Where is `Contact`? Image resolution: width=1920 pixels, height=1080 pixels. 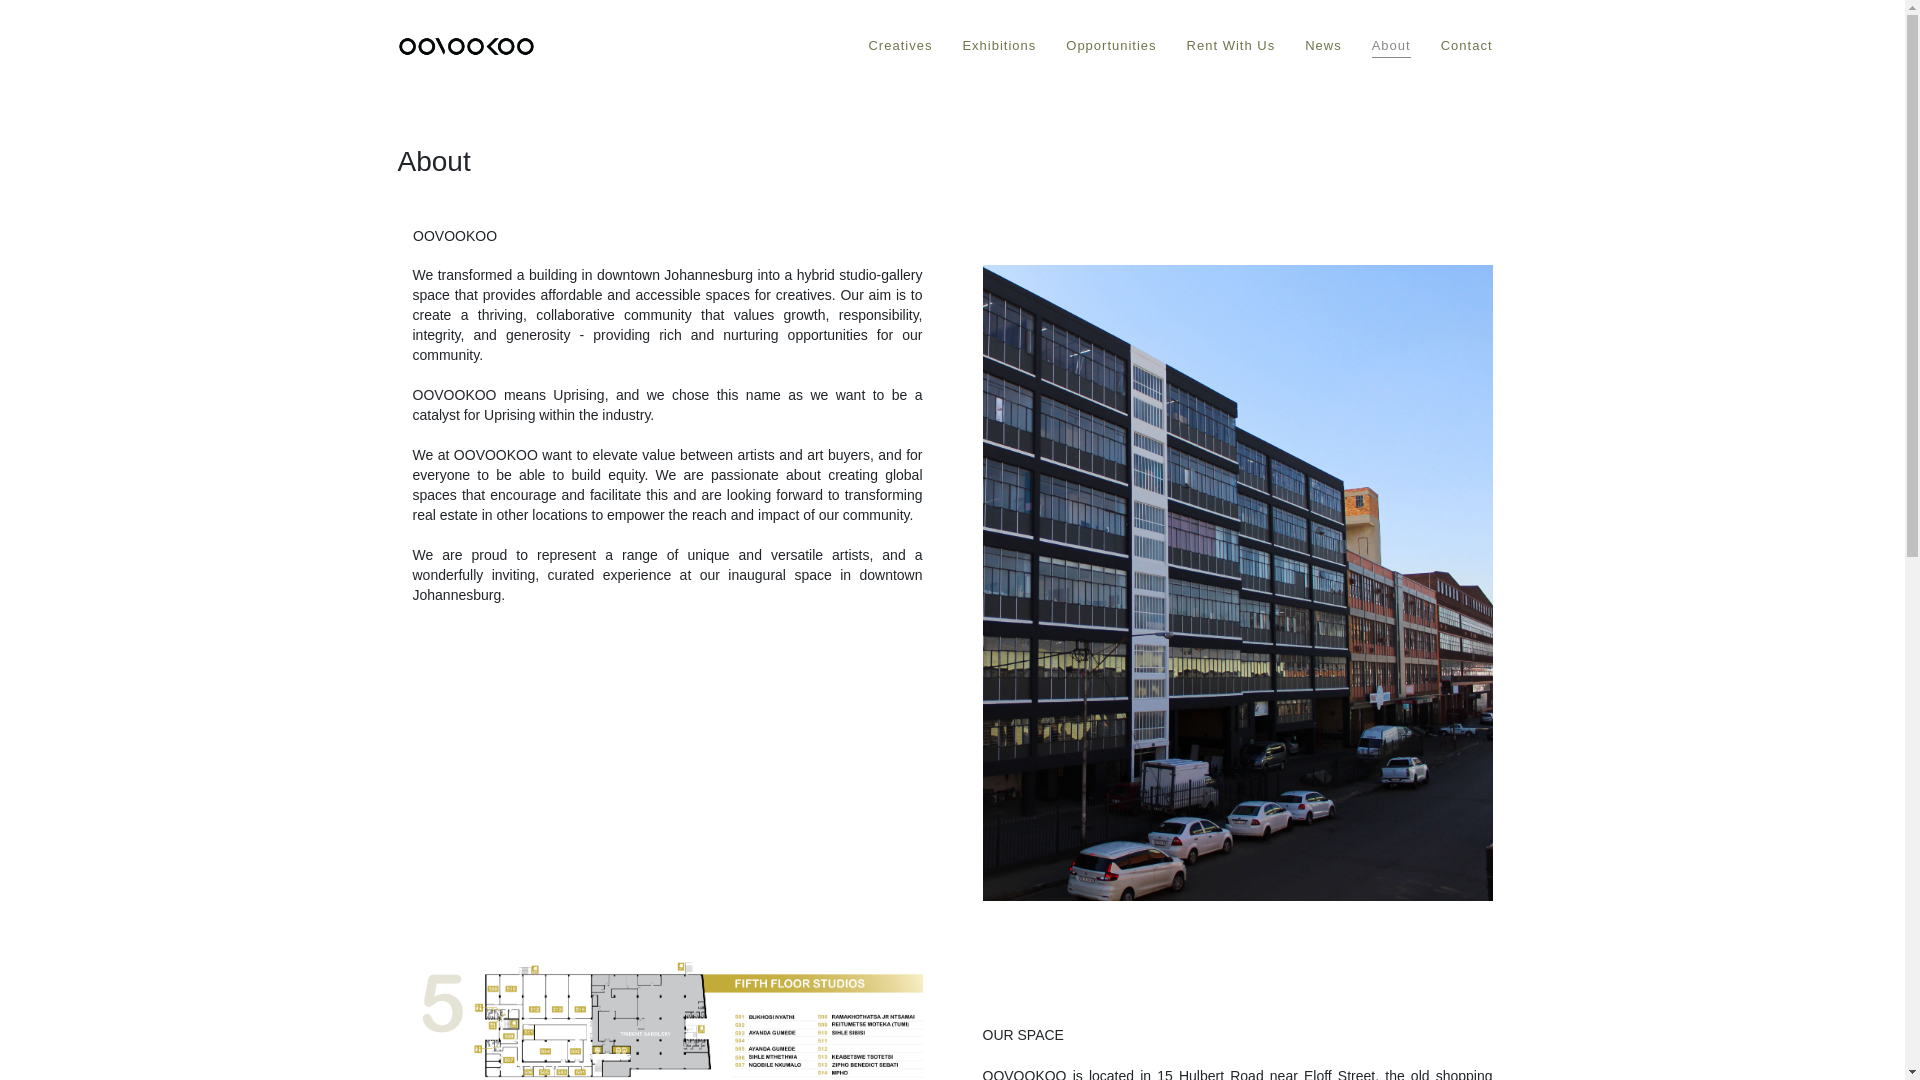 Contact is located at coordinates (1467, 46).